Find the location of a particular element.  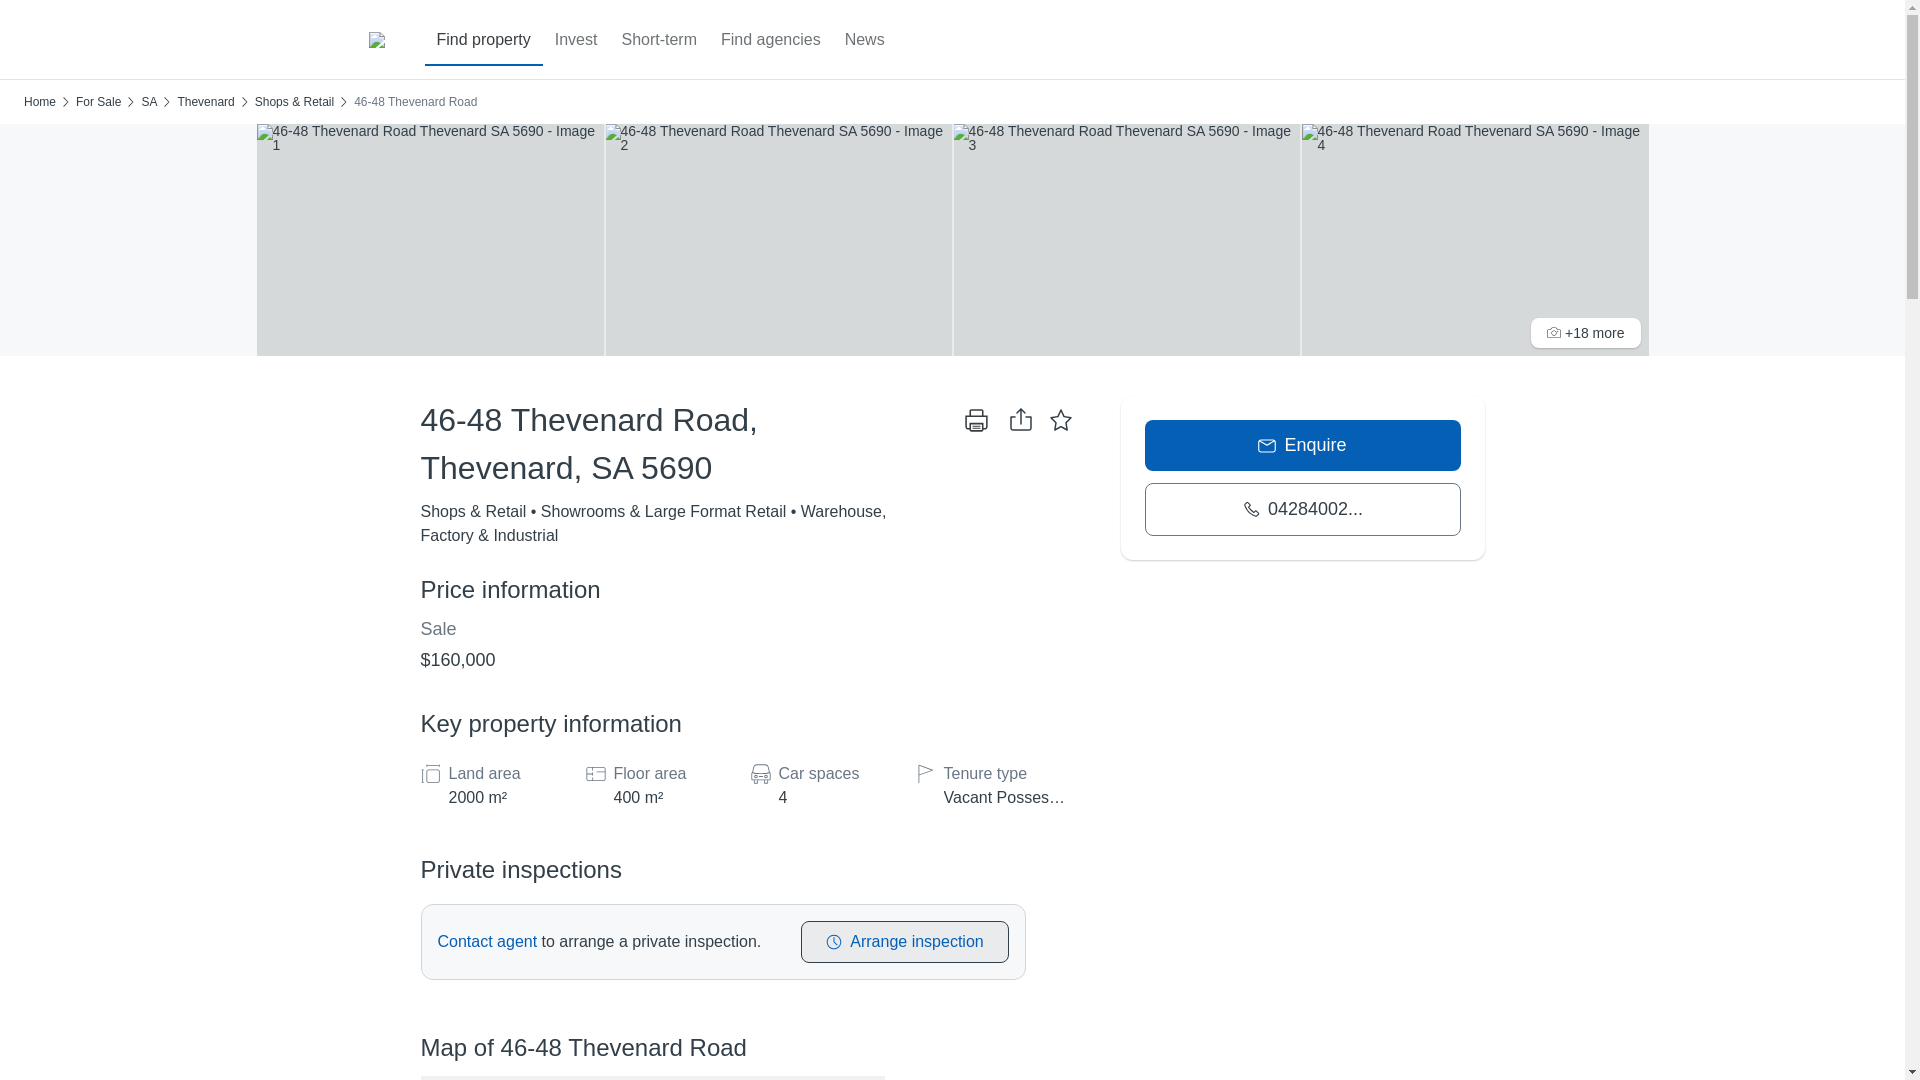

Find property is located at coordinates (482, 40).